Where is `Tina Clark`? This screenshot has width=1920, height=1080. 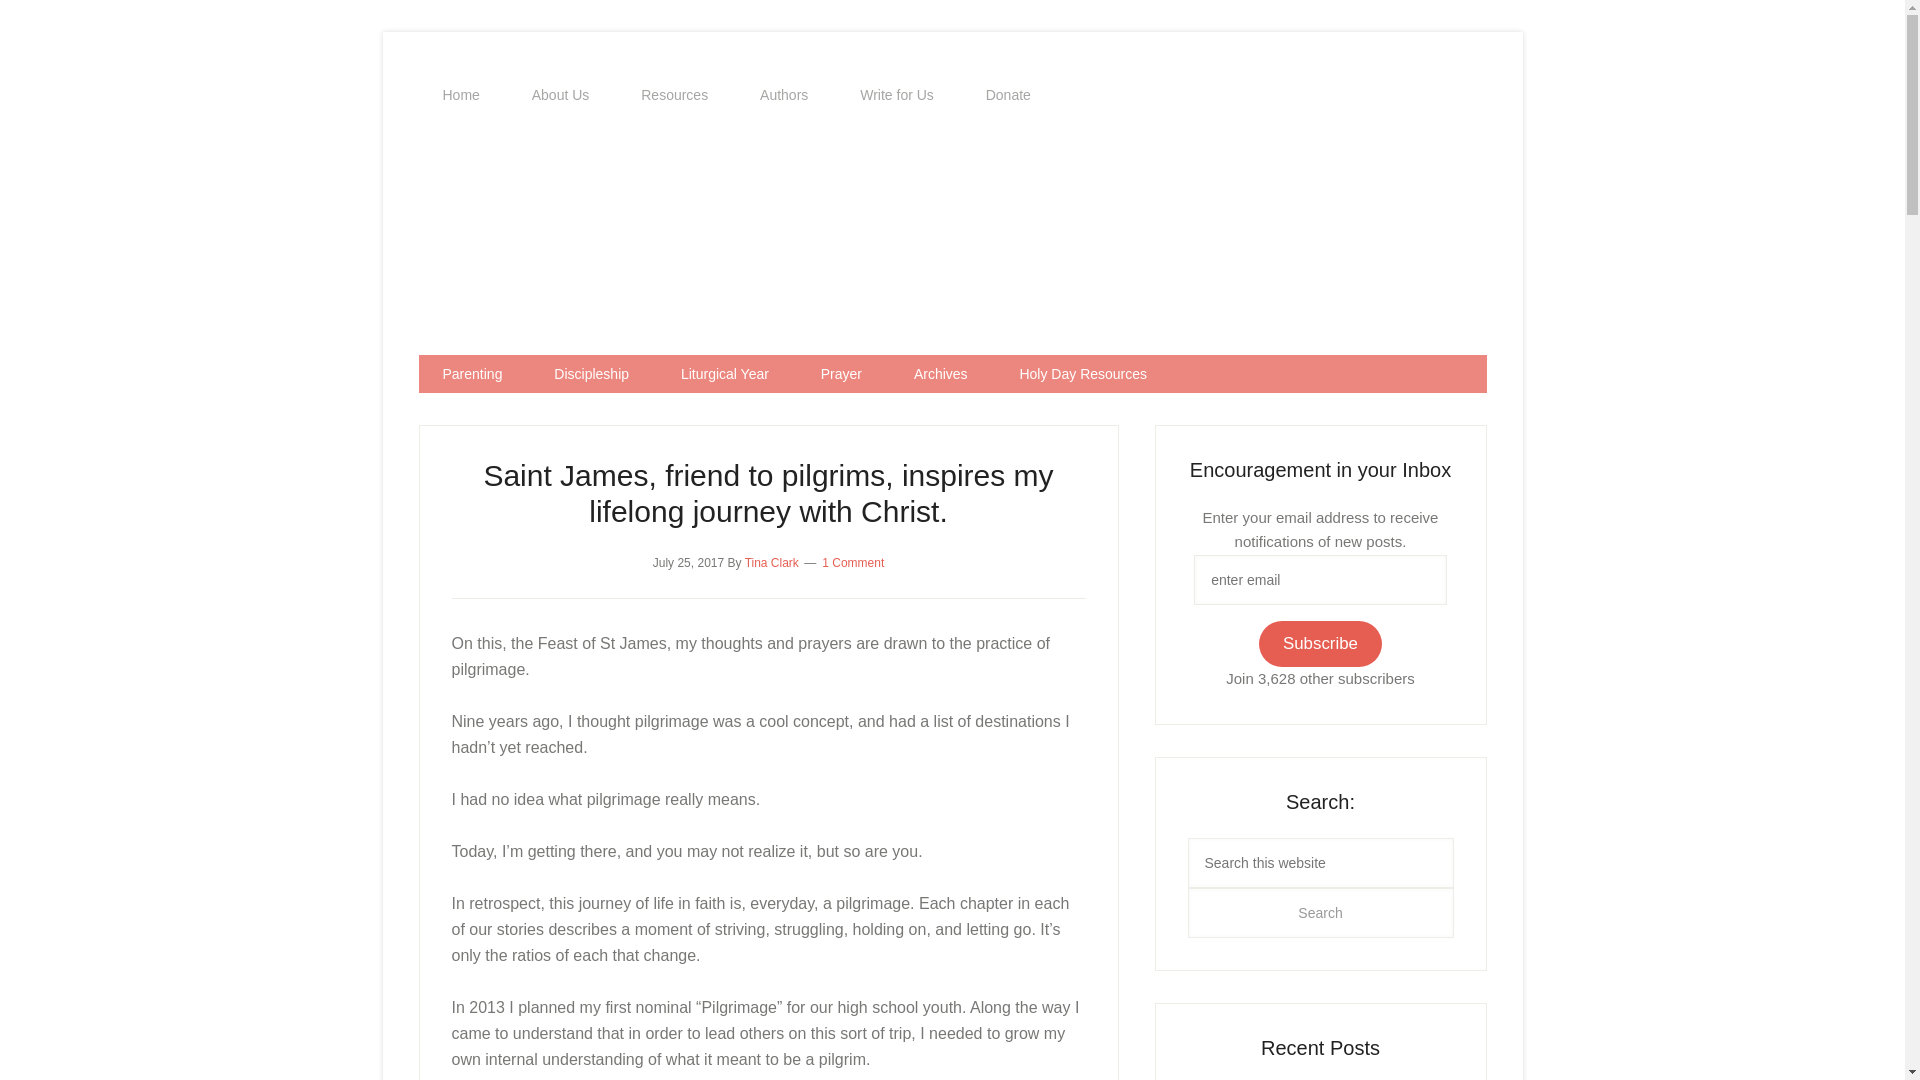 Tina Clark is located at coordinates (771, 563).